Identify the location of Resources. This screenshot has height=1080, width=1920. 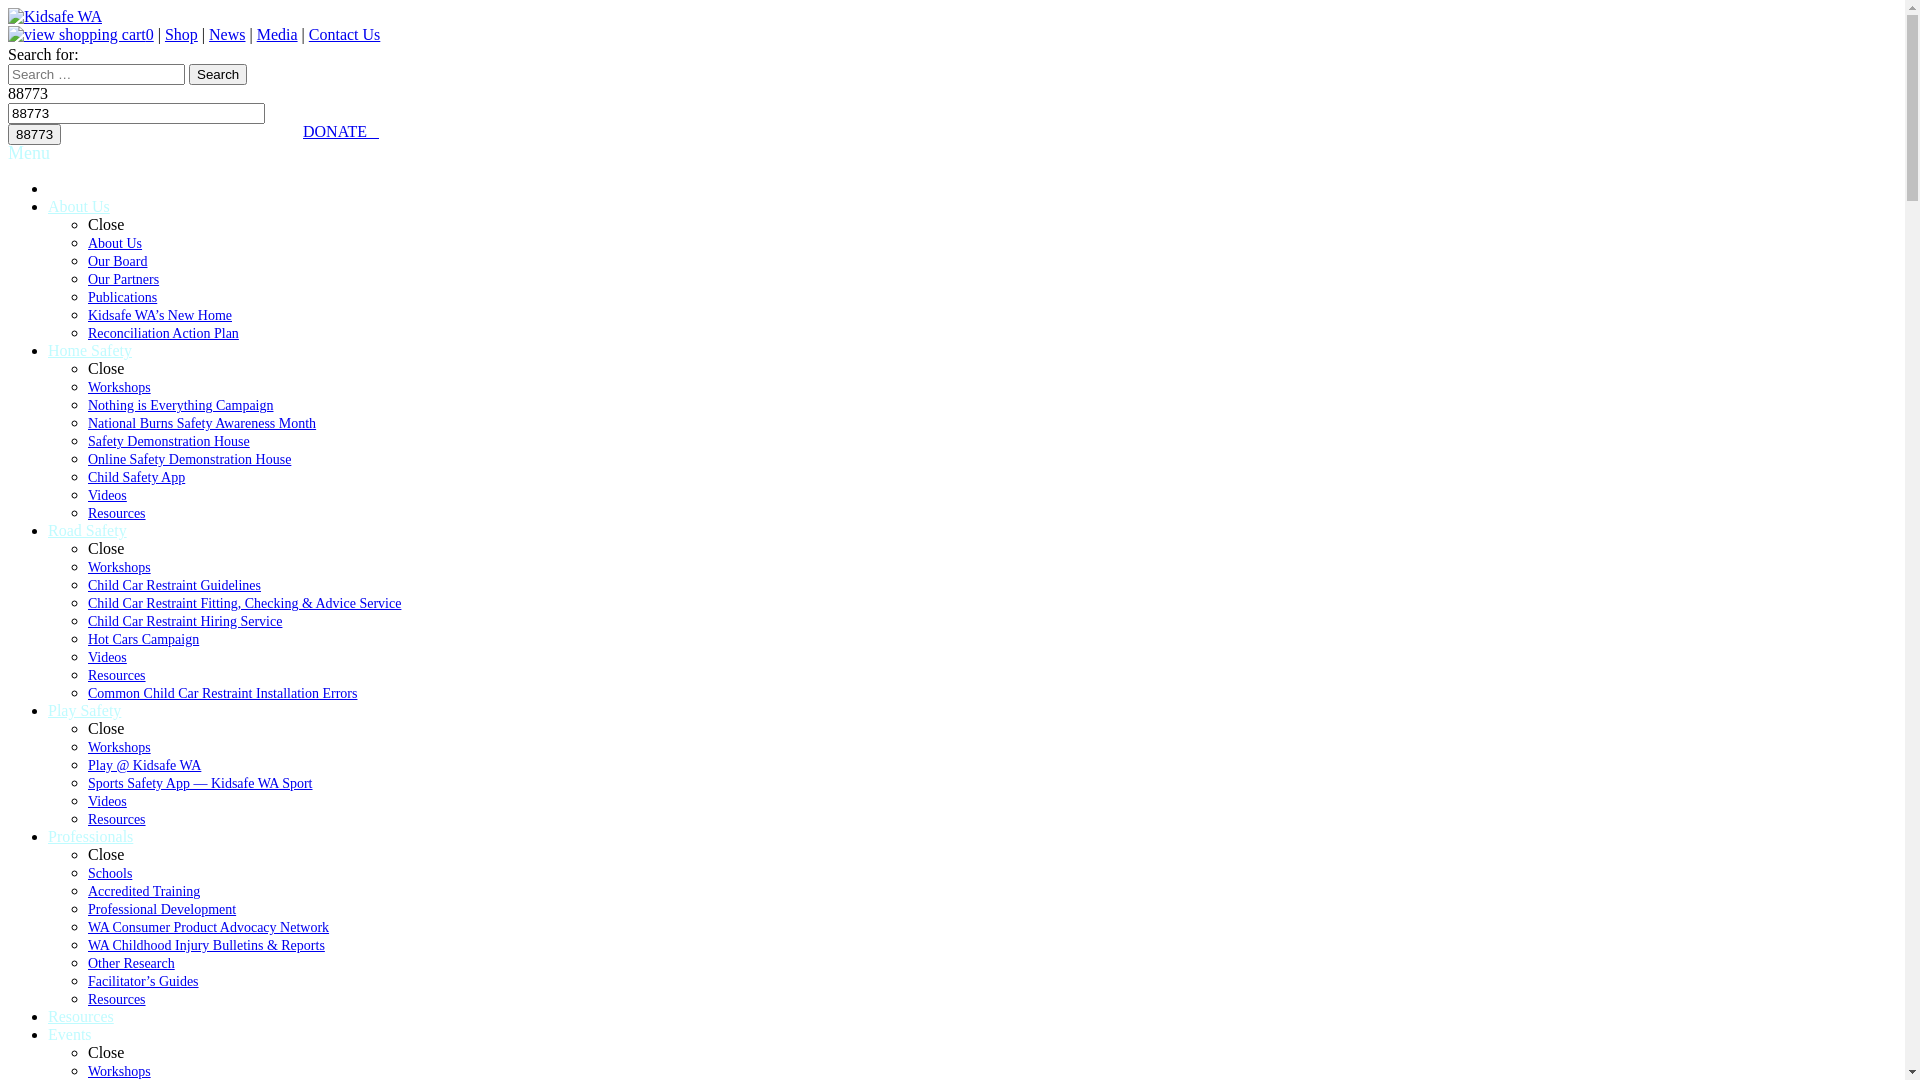
(117, 676).